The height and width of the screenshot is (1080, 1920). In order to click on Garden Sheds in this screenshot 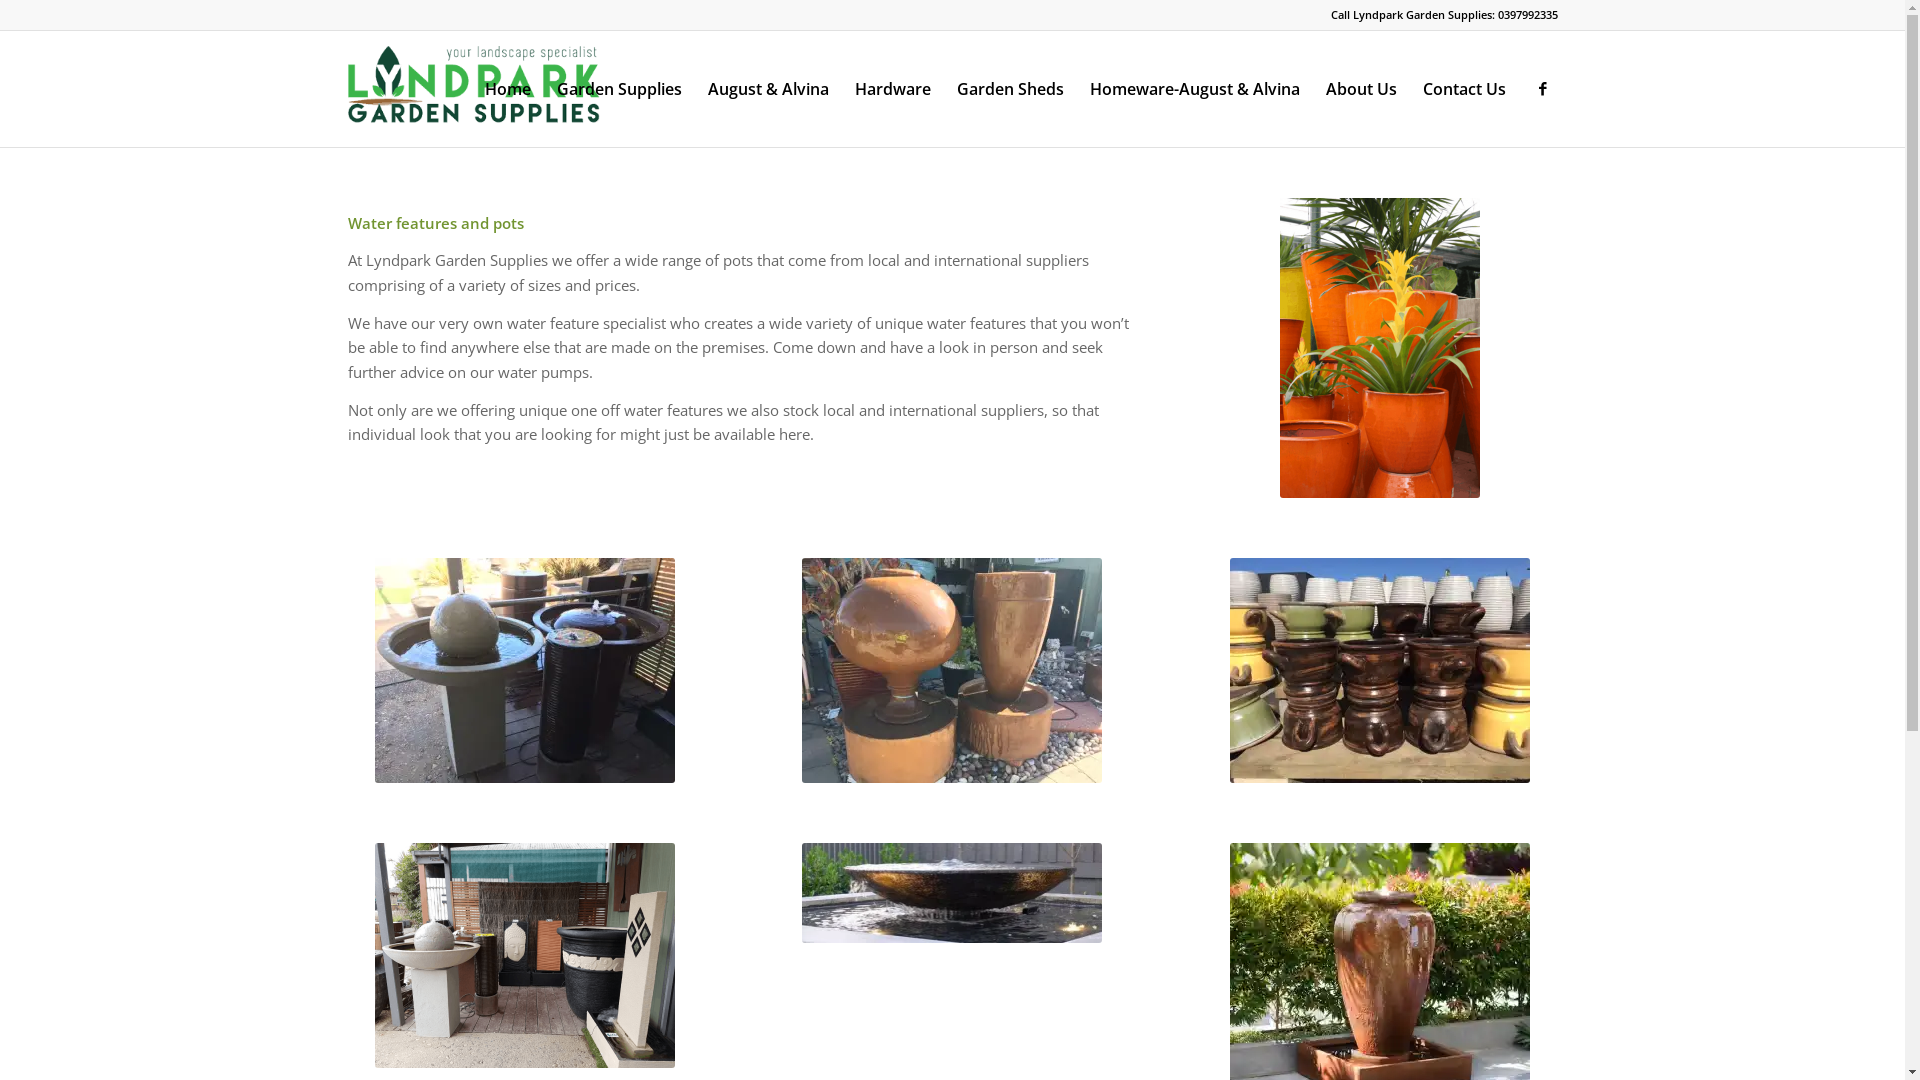, I will do `click(1010, 89)`.